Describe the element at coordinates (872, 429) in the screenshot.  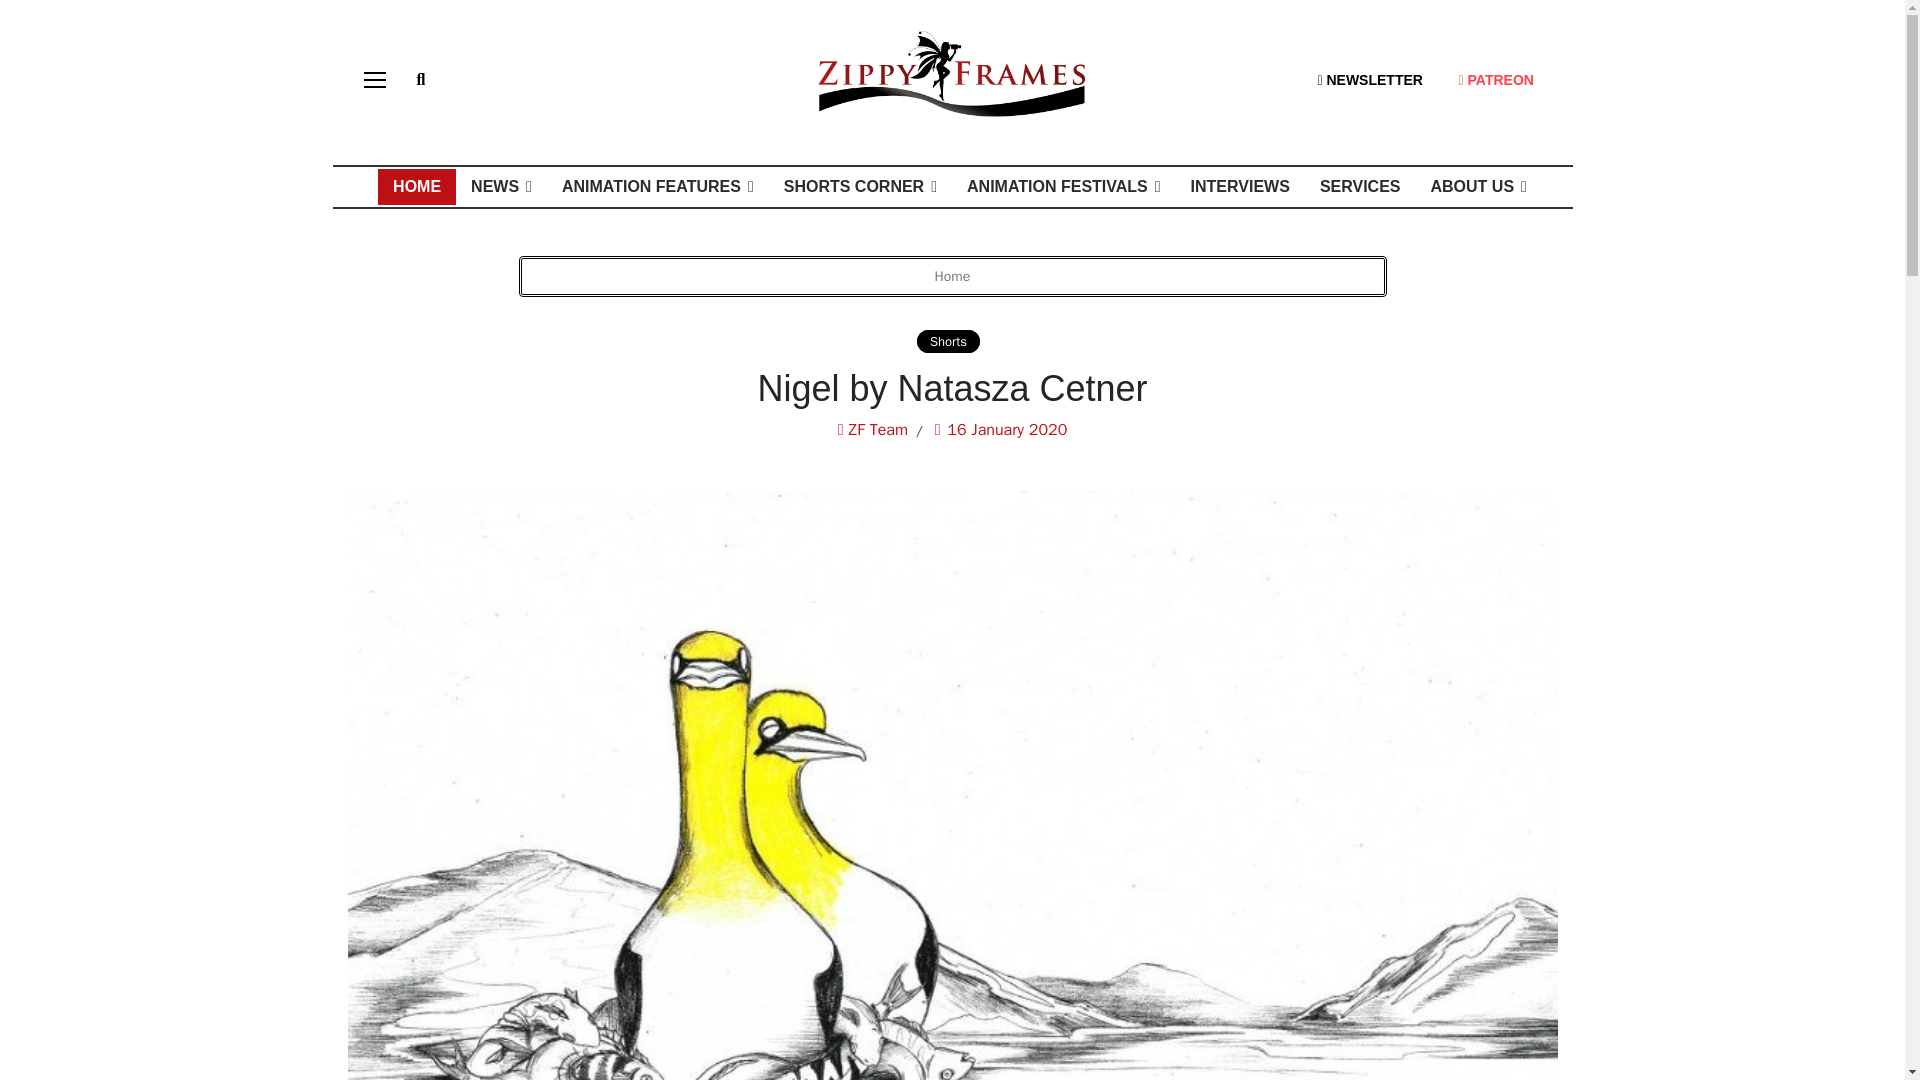
I see `Written by: ZF Team` at that location.